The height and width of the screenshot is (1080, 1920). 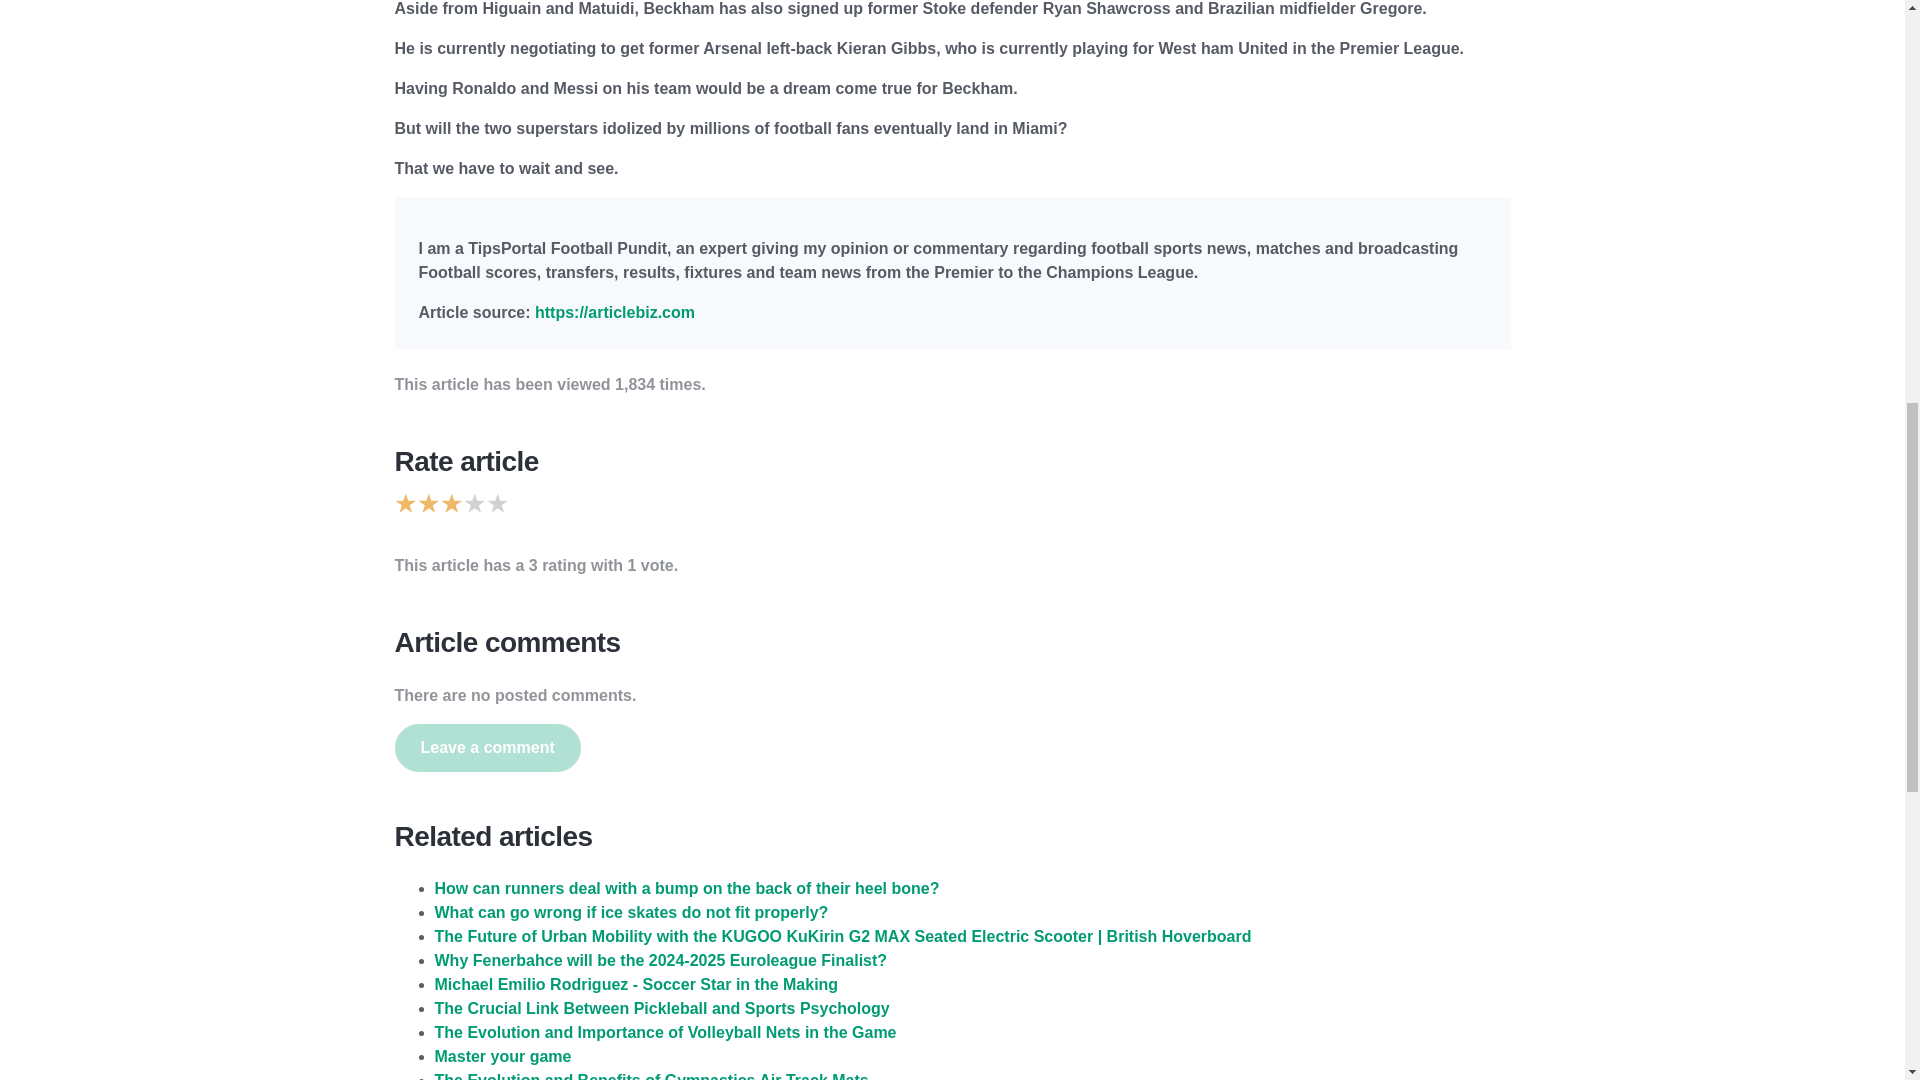 I want to click on The Evolution and Benefits of Gymnastics Air Track Mats, so click(x=650, y=1076).